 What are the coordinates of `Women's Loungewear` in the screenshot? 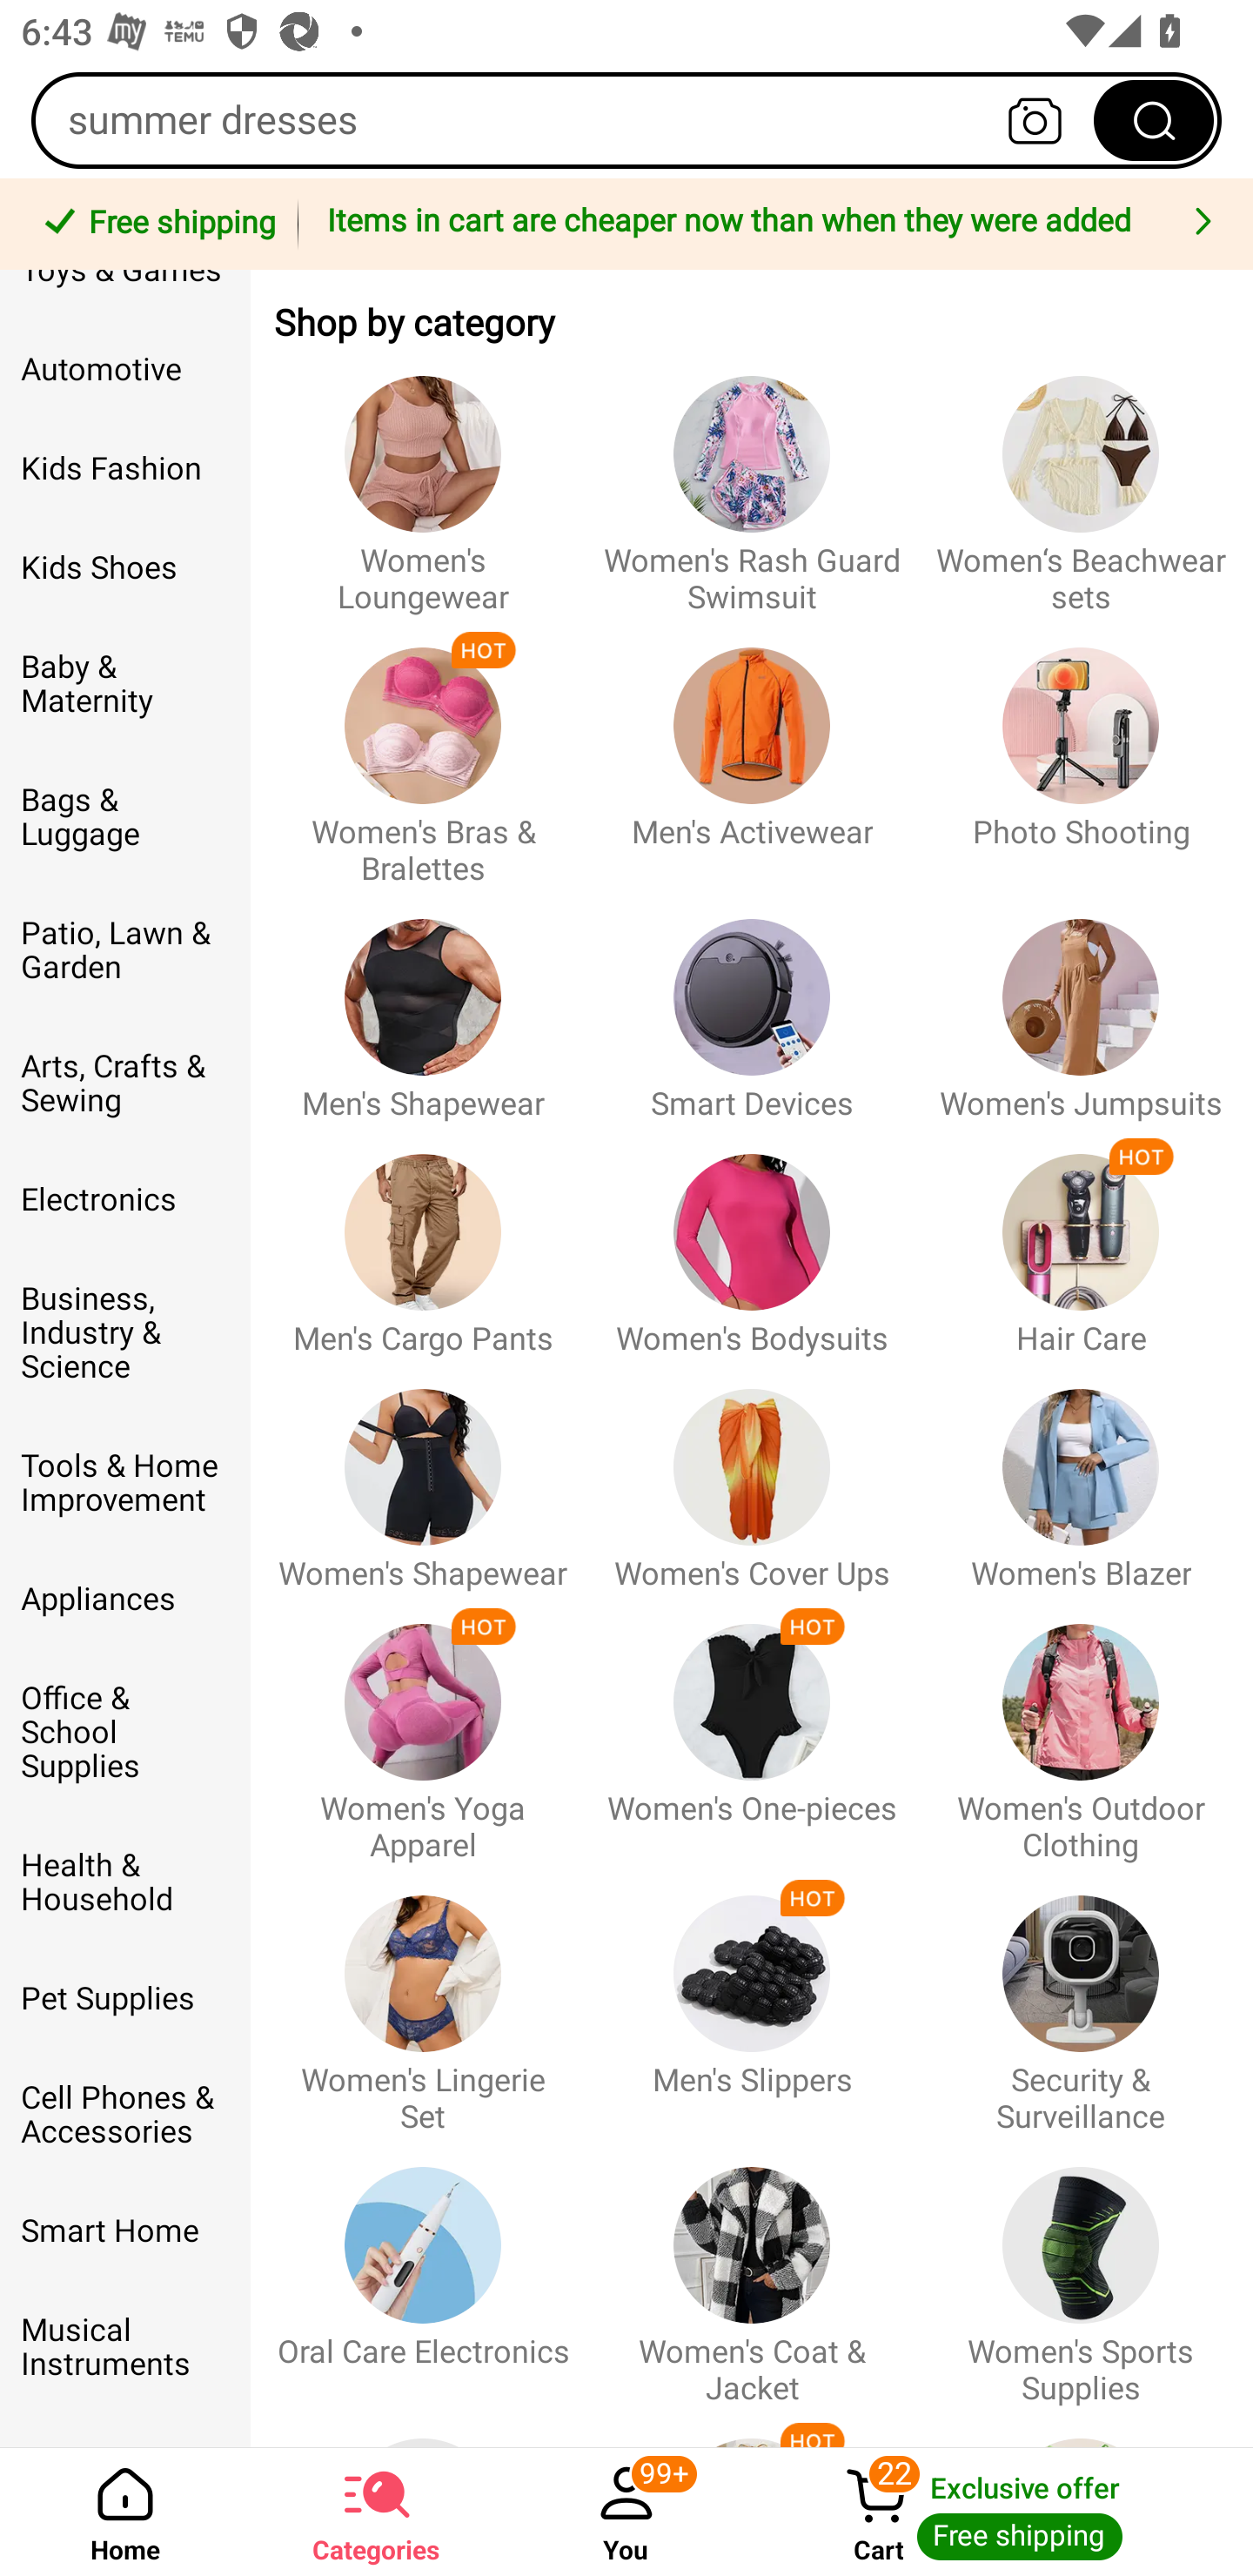 It's located at (423, 480).